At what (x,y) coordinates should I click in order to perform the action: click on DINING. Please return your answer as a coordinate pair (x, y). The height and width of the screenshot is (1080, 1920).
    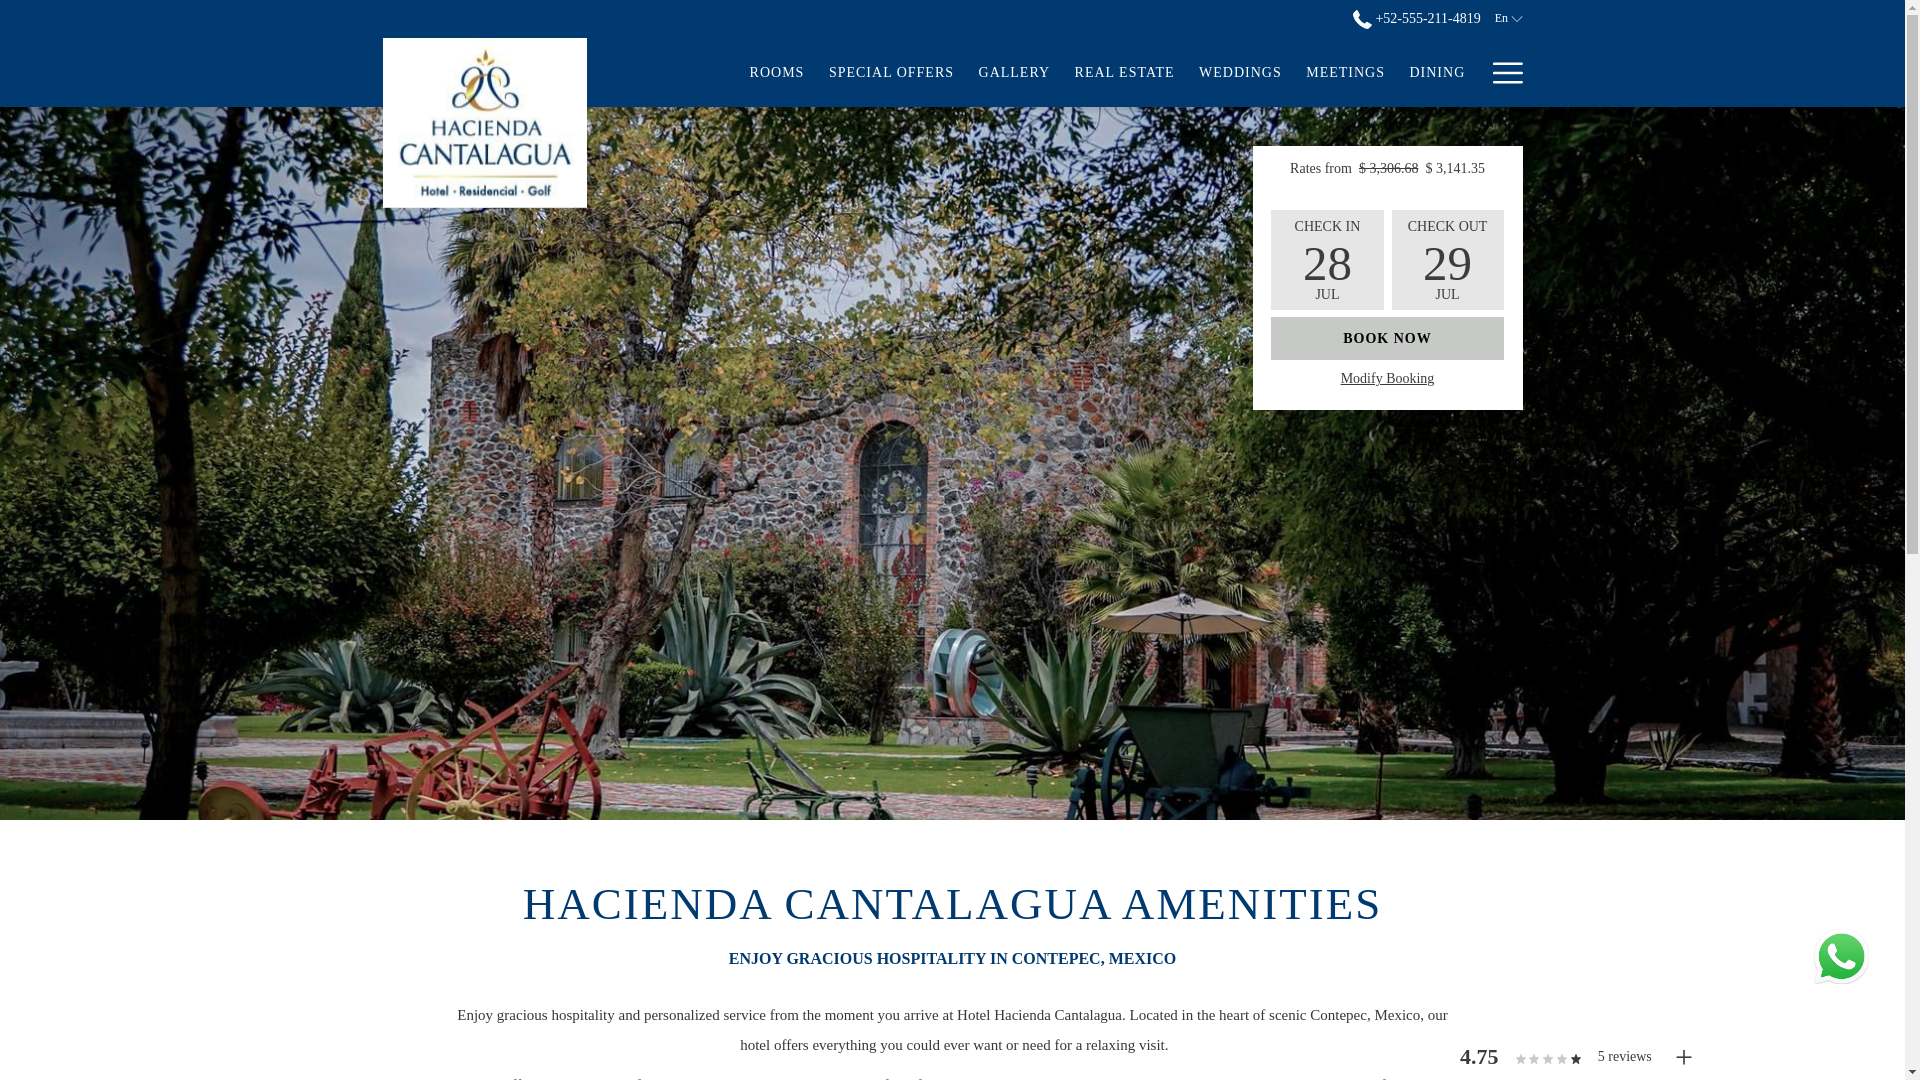
    Looking at the image, I should click on (1436, 72).